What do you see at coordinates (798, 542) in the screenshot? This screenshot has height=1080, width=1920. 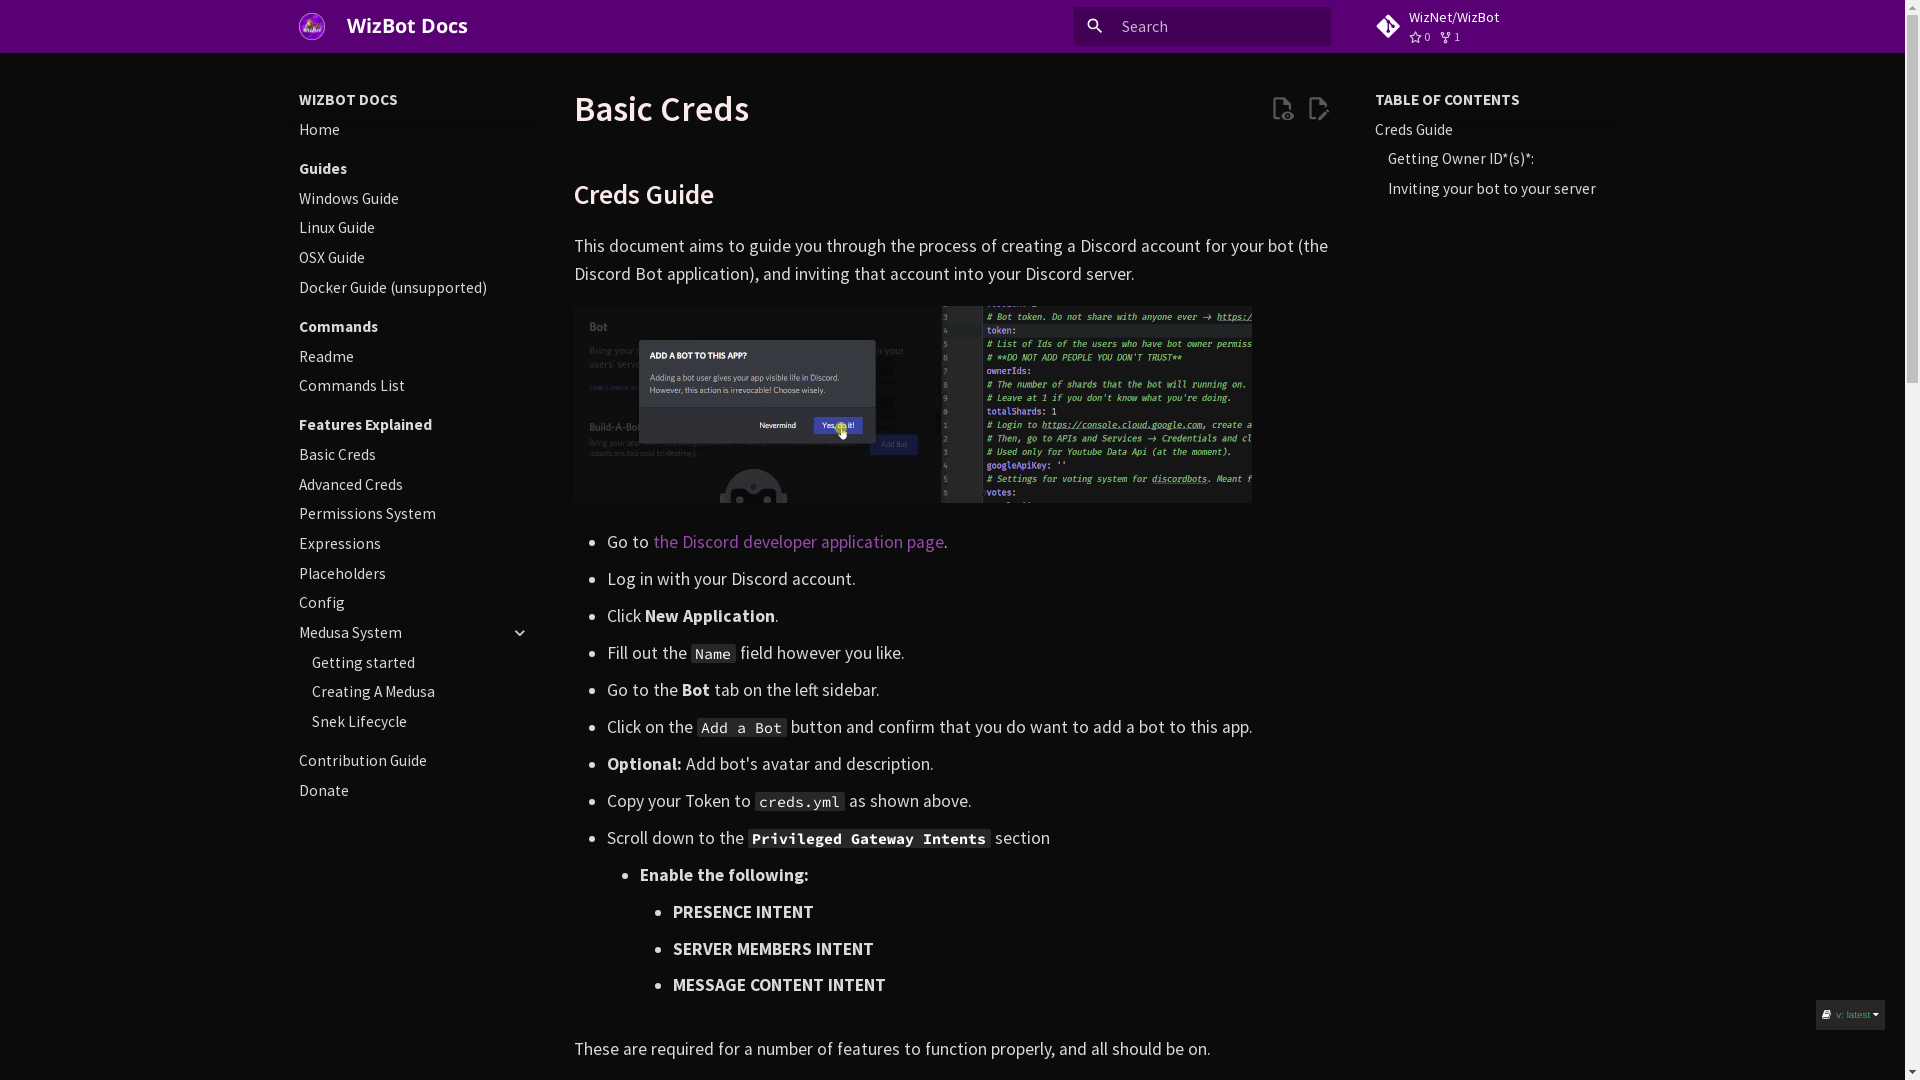 I see `the Discord developer application page` at bounding box center [798, 542].